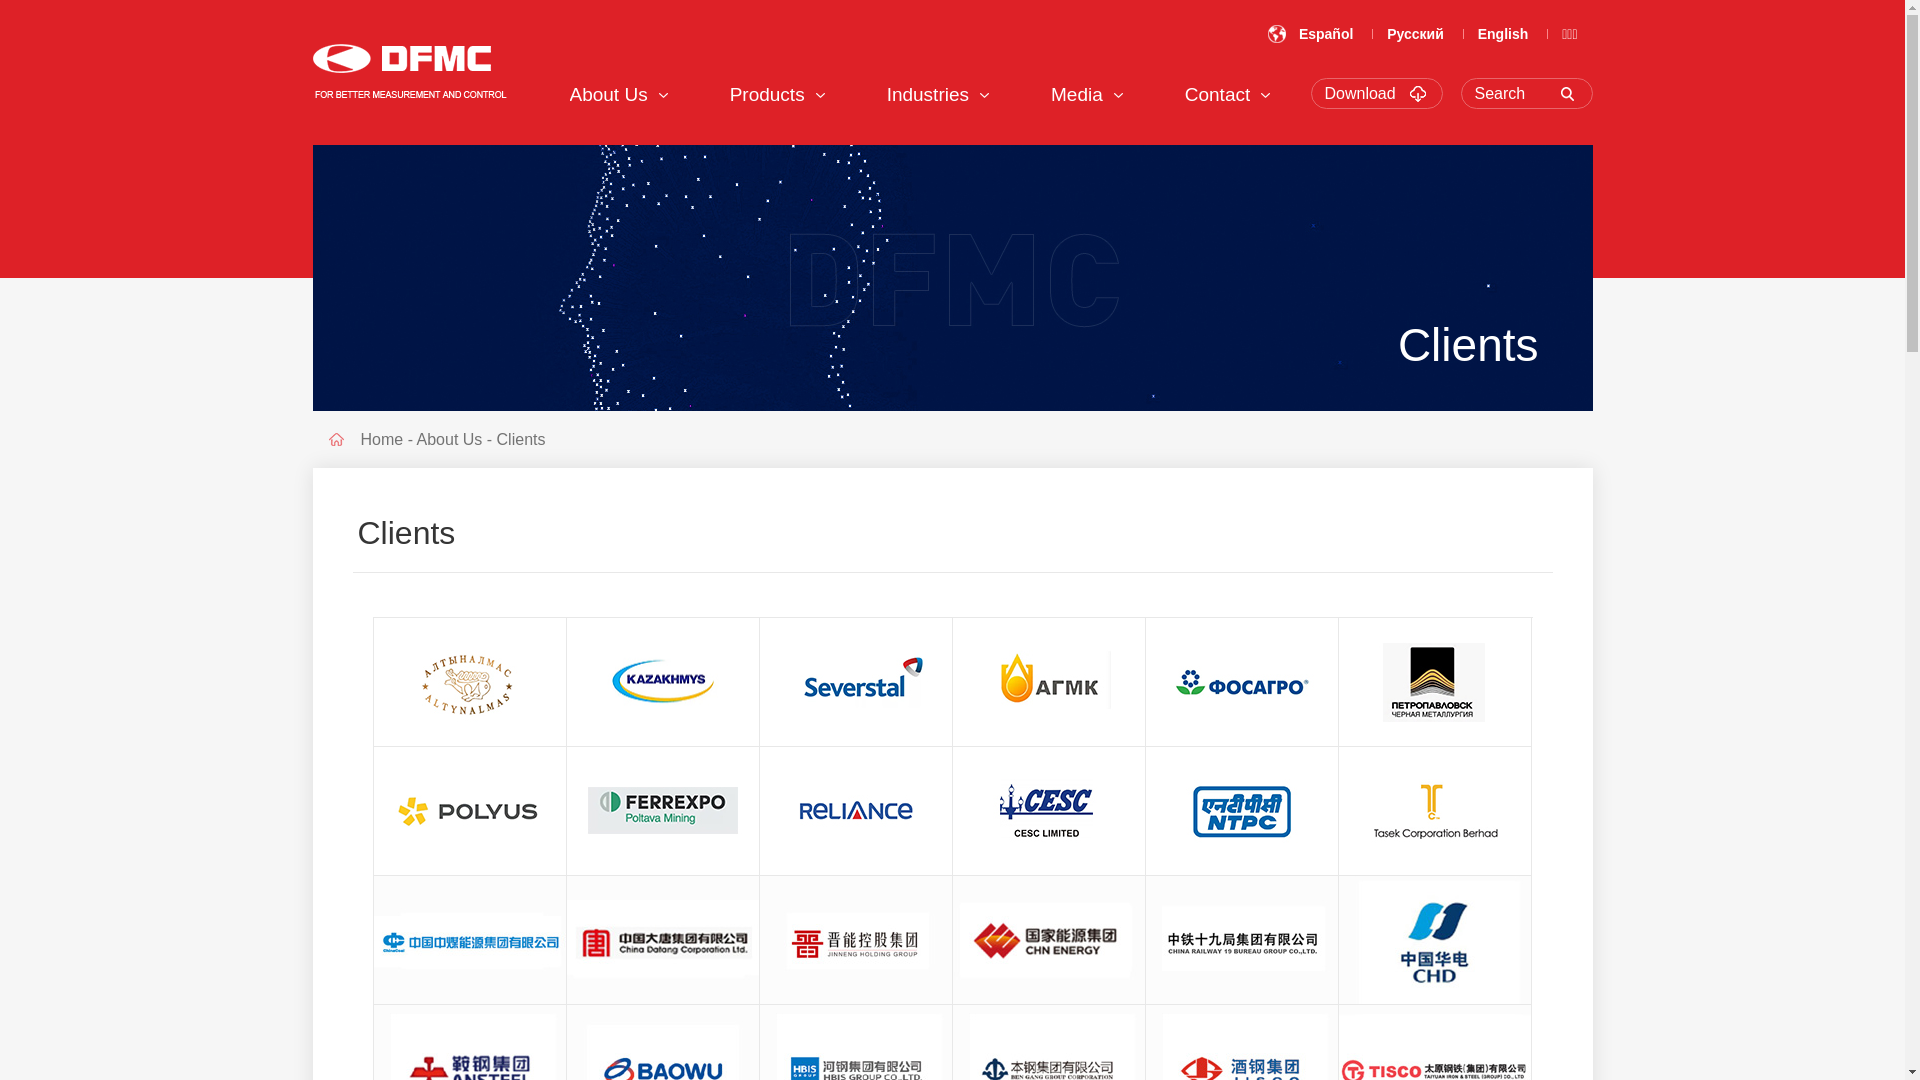 The image size is (1920, 1080). What do you see at coordinates (522, 440) in the screenshot?
I see `Clients` at bounding box center [522, 440].